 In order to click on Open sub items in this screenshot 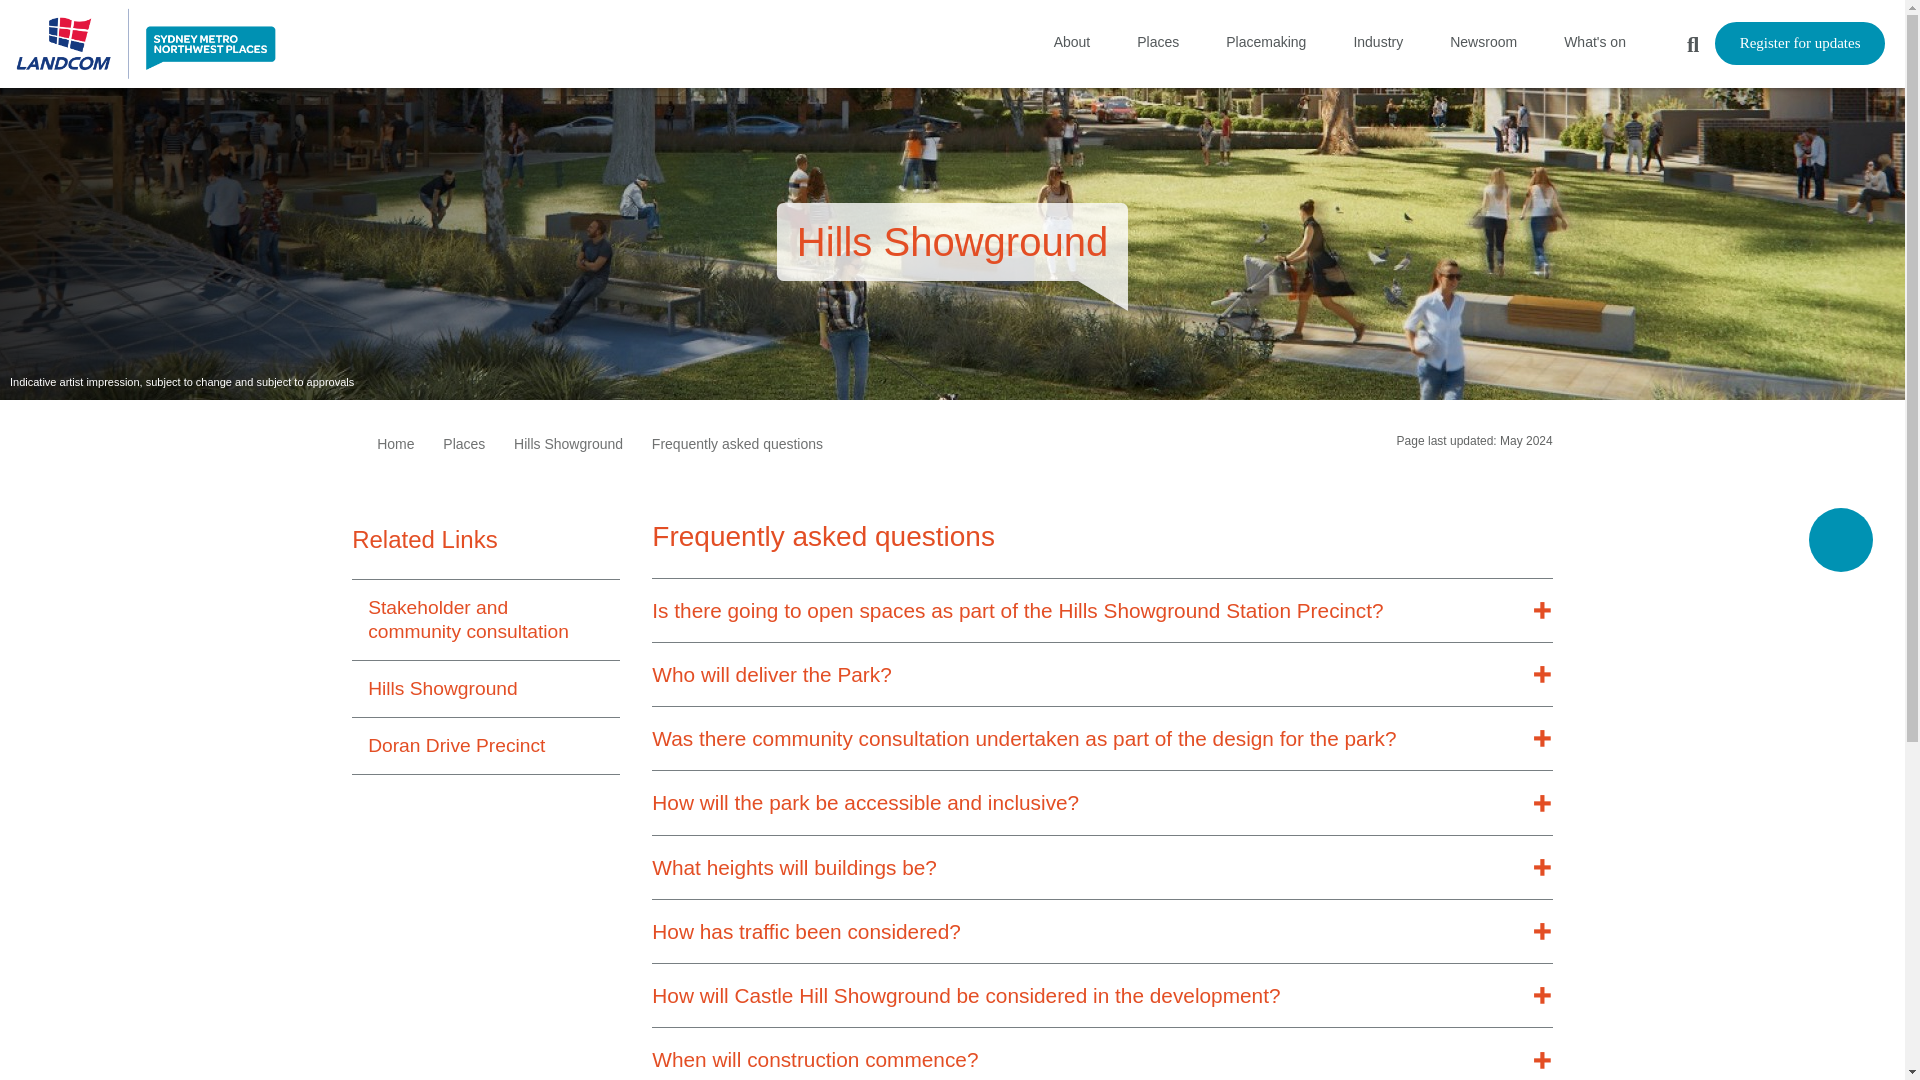, I will do `click(1532, 39)`.